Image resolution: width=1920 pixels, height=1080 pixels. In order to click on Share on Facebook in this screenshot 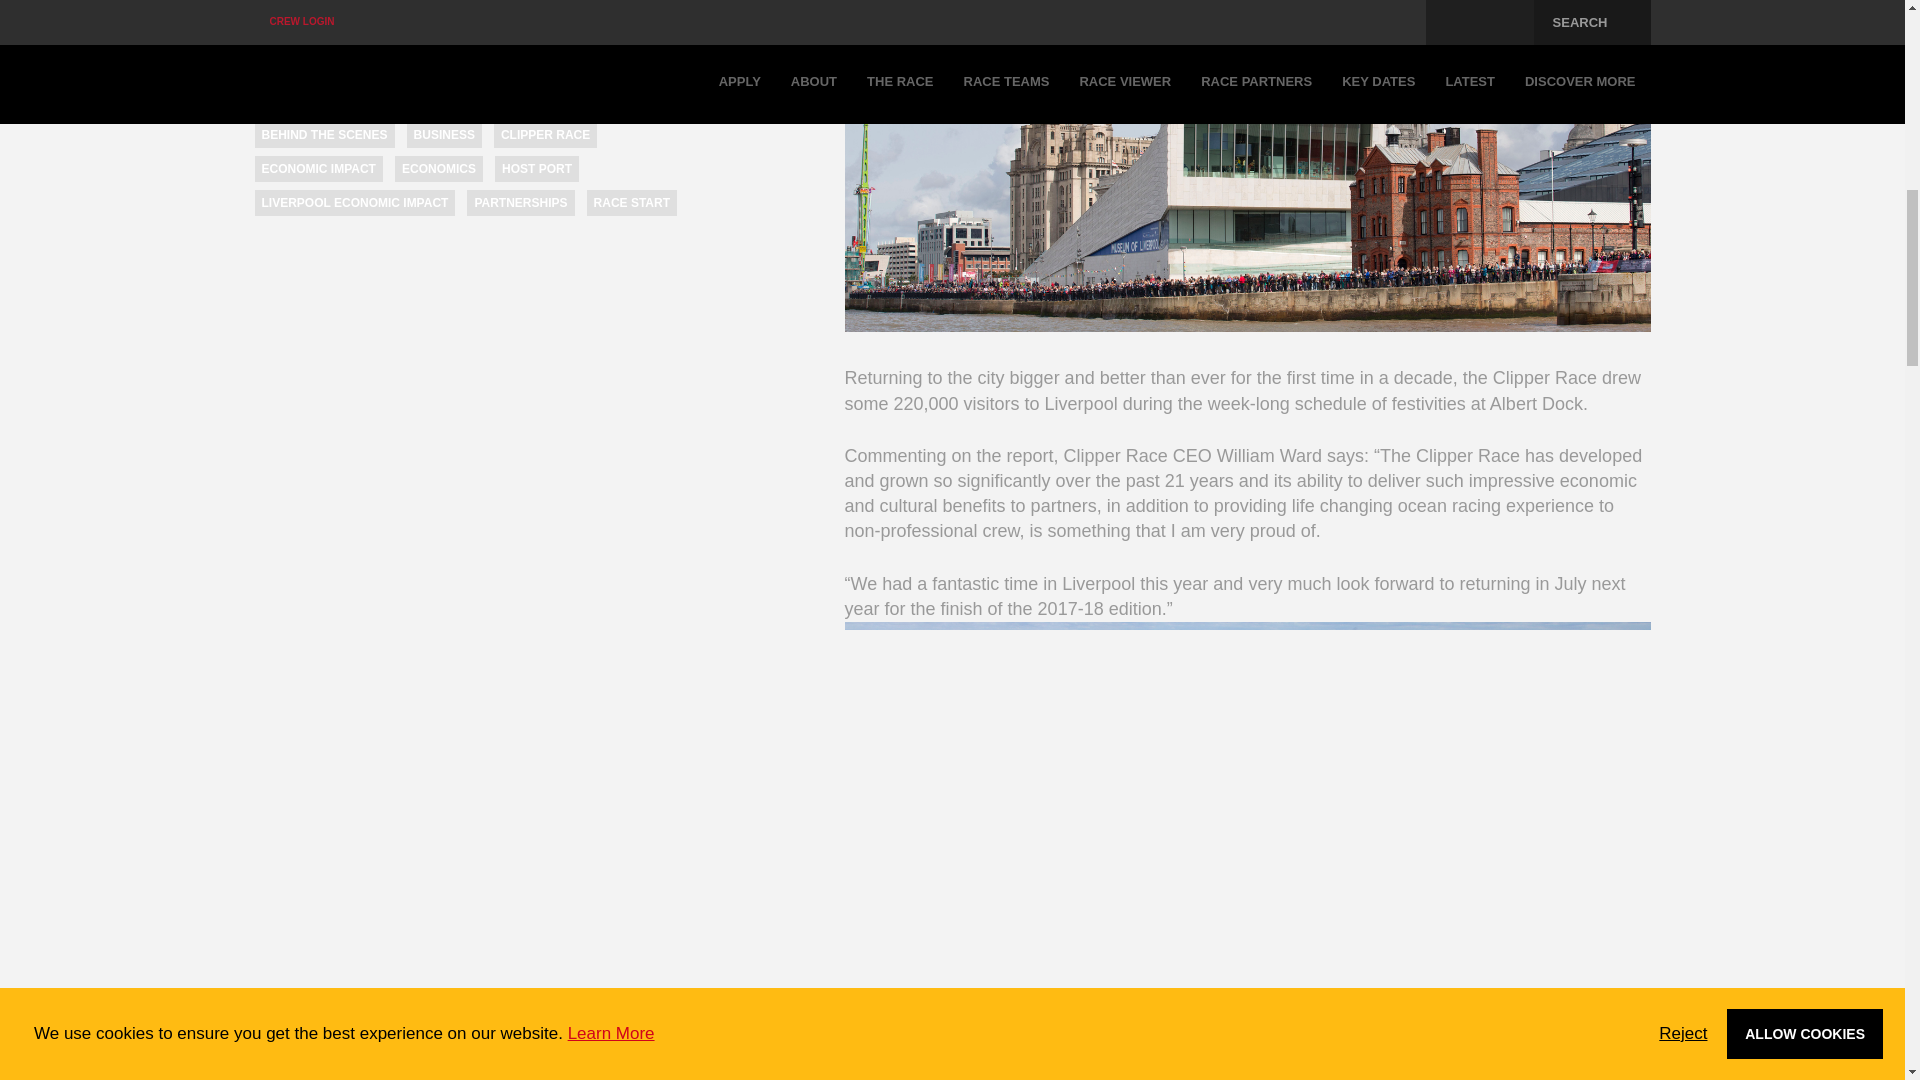, I will do `click(266, 46)`.